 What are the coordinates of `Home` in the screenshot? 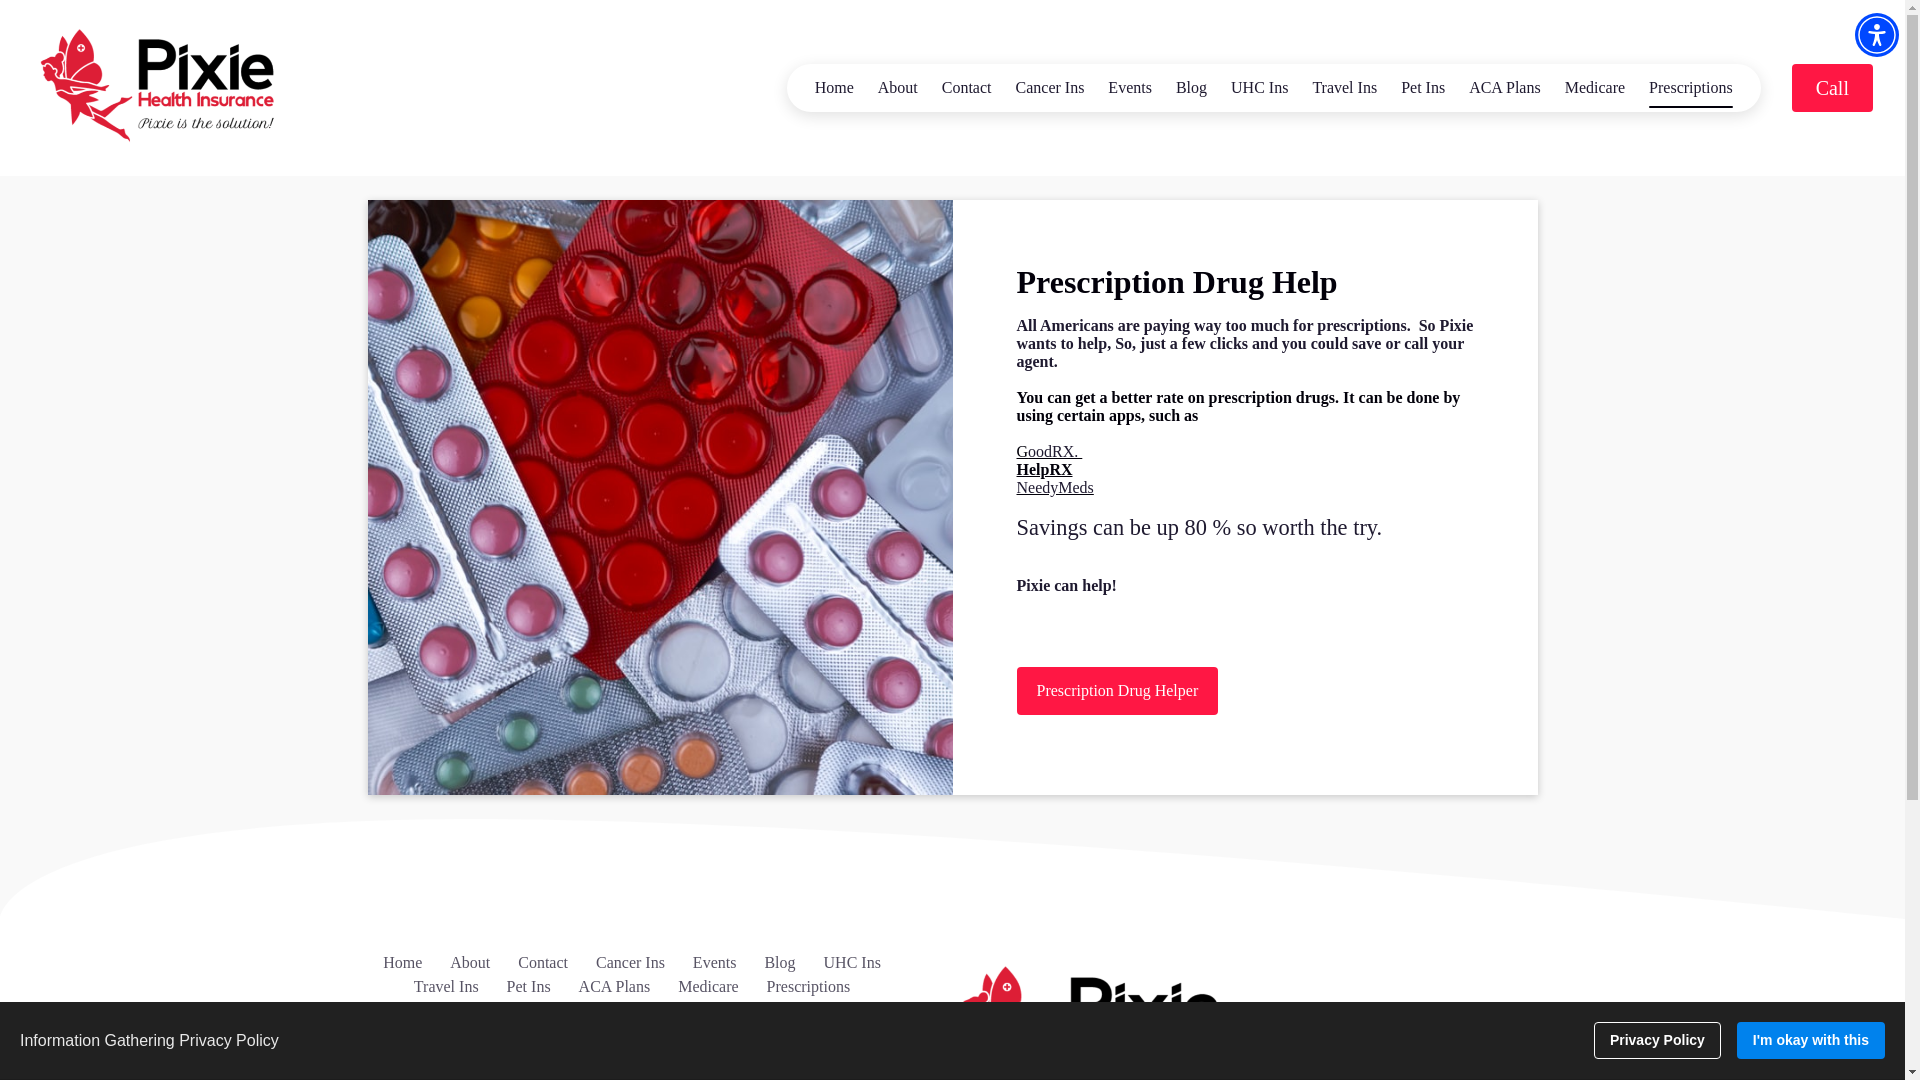 It's located at (402, 962).